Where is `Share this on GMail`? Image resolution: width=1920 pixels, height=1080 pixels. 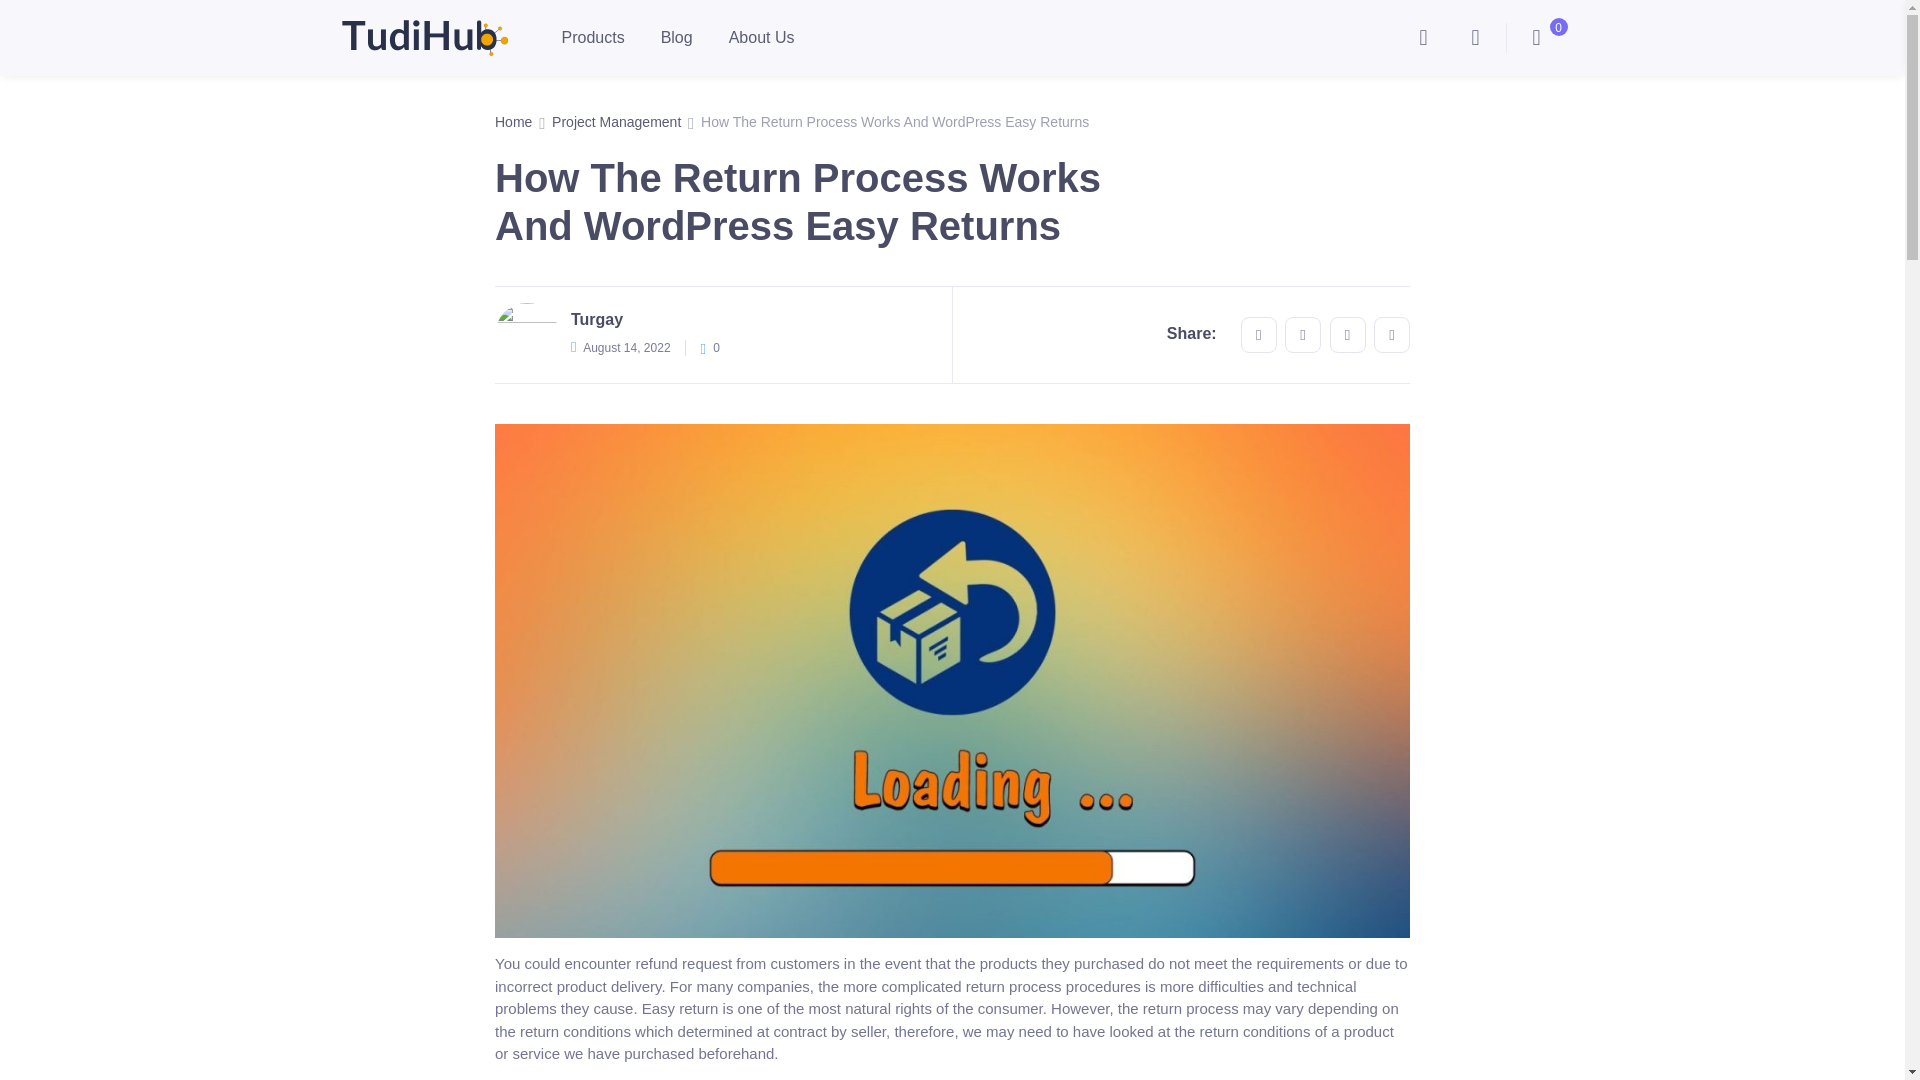 Share this on GMail is located at coordinates (1348, 335).